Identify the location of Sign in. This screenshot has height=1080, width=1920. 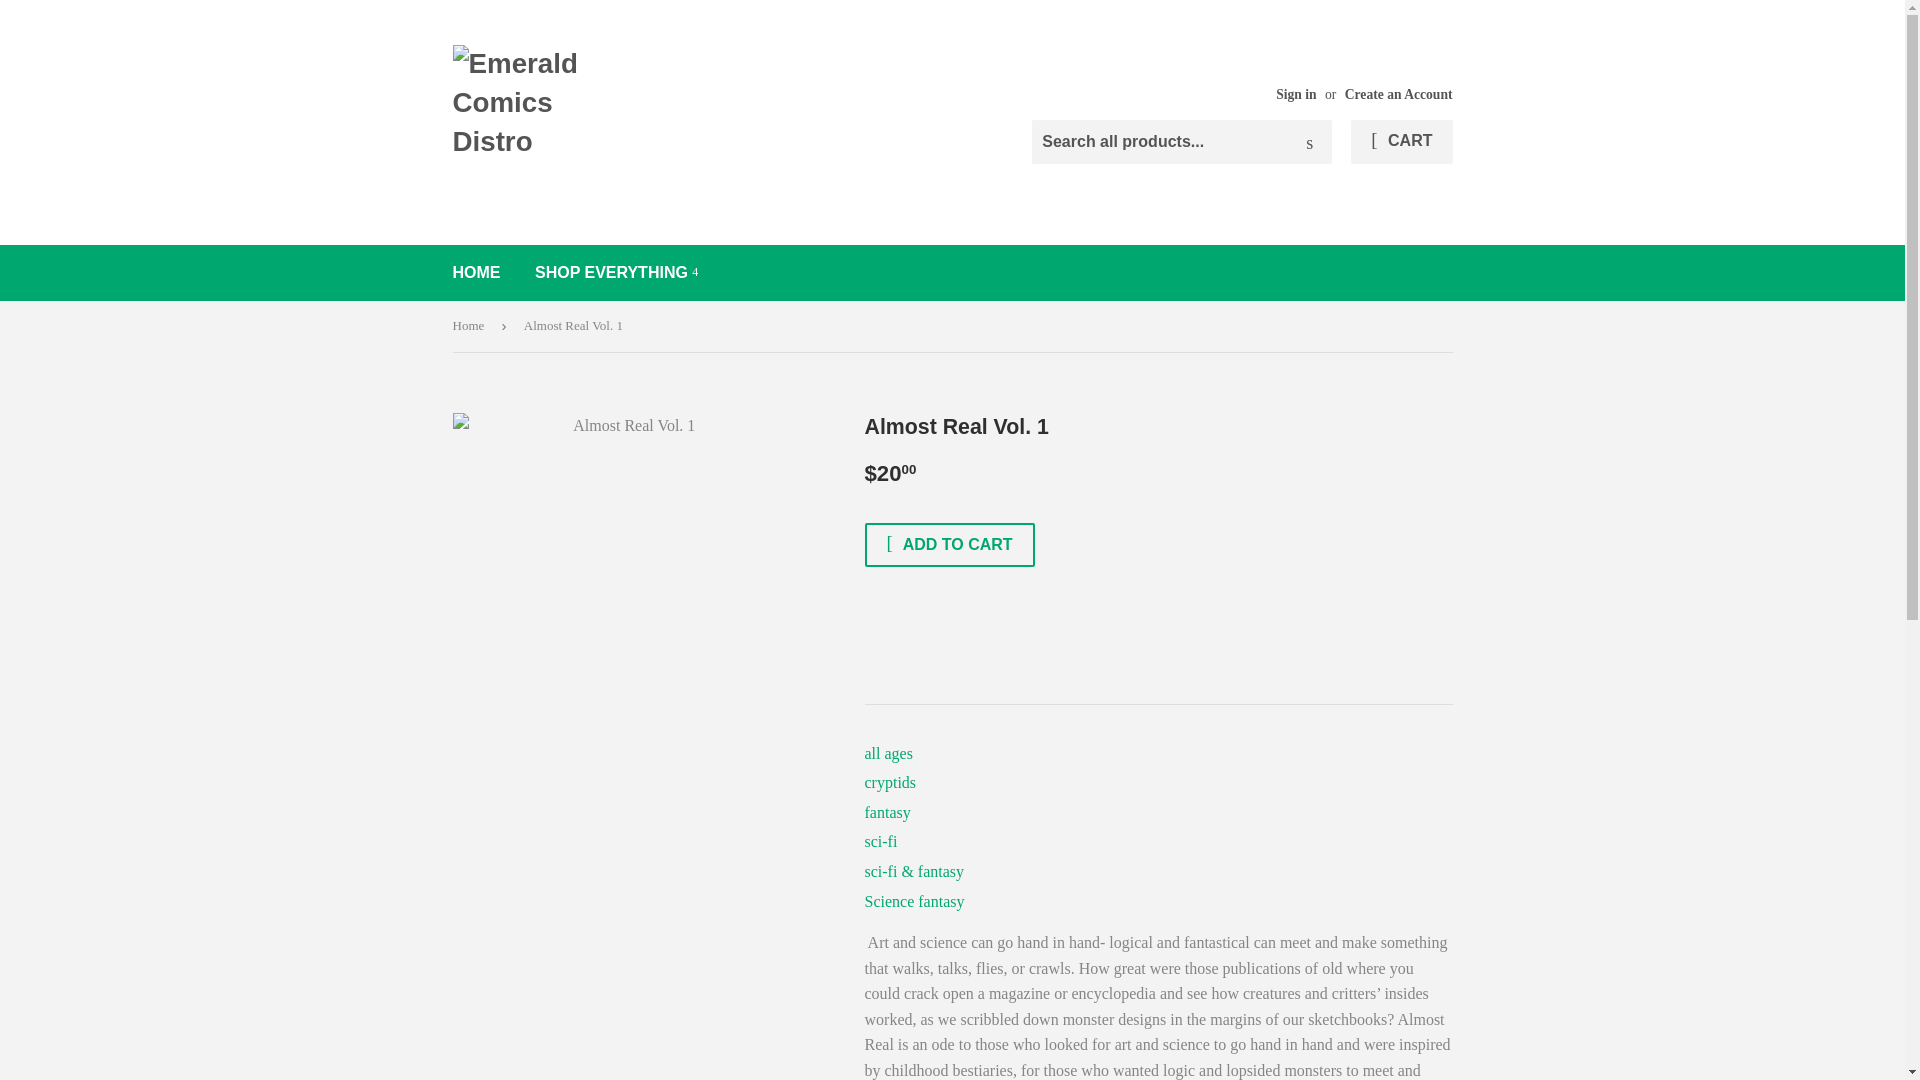
(1296, 94).